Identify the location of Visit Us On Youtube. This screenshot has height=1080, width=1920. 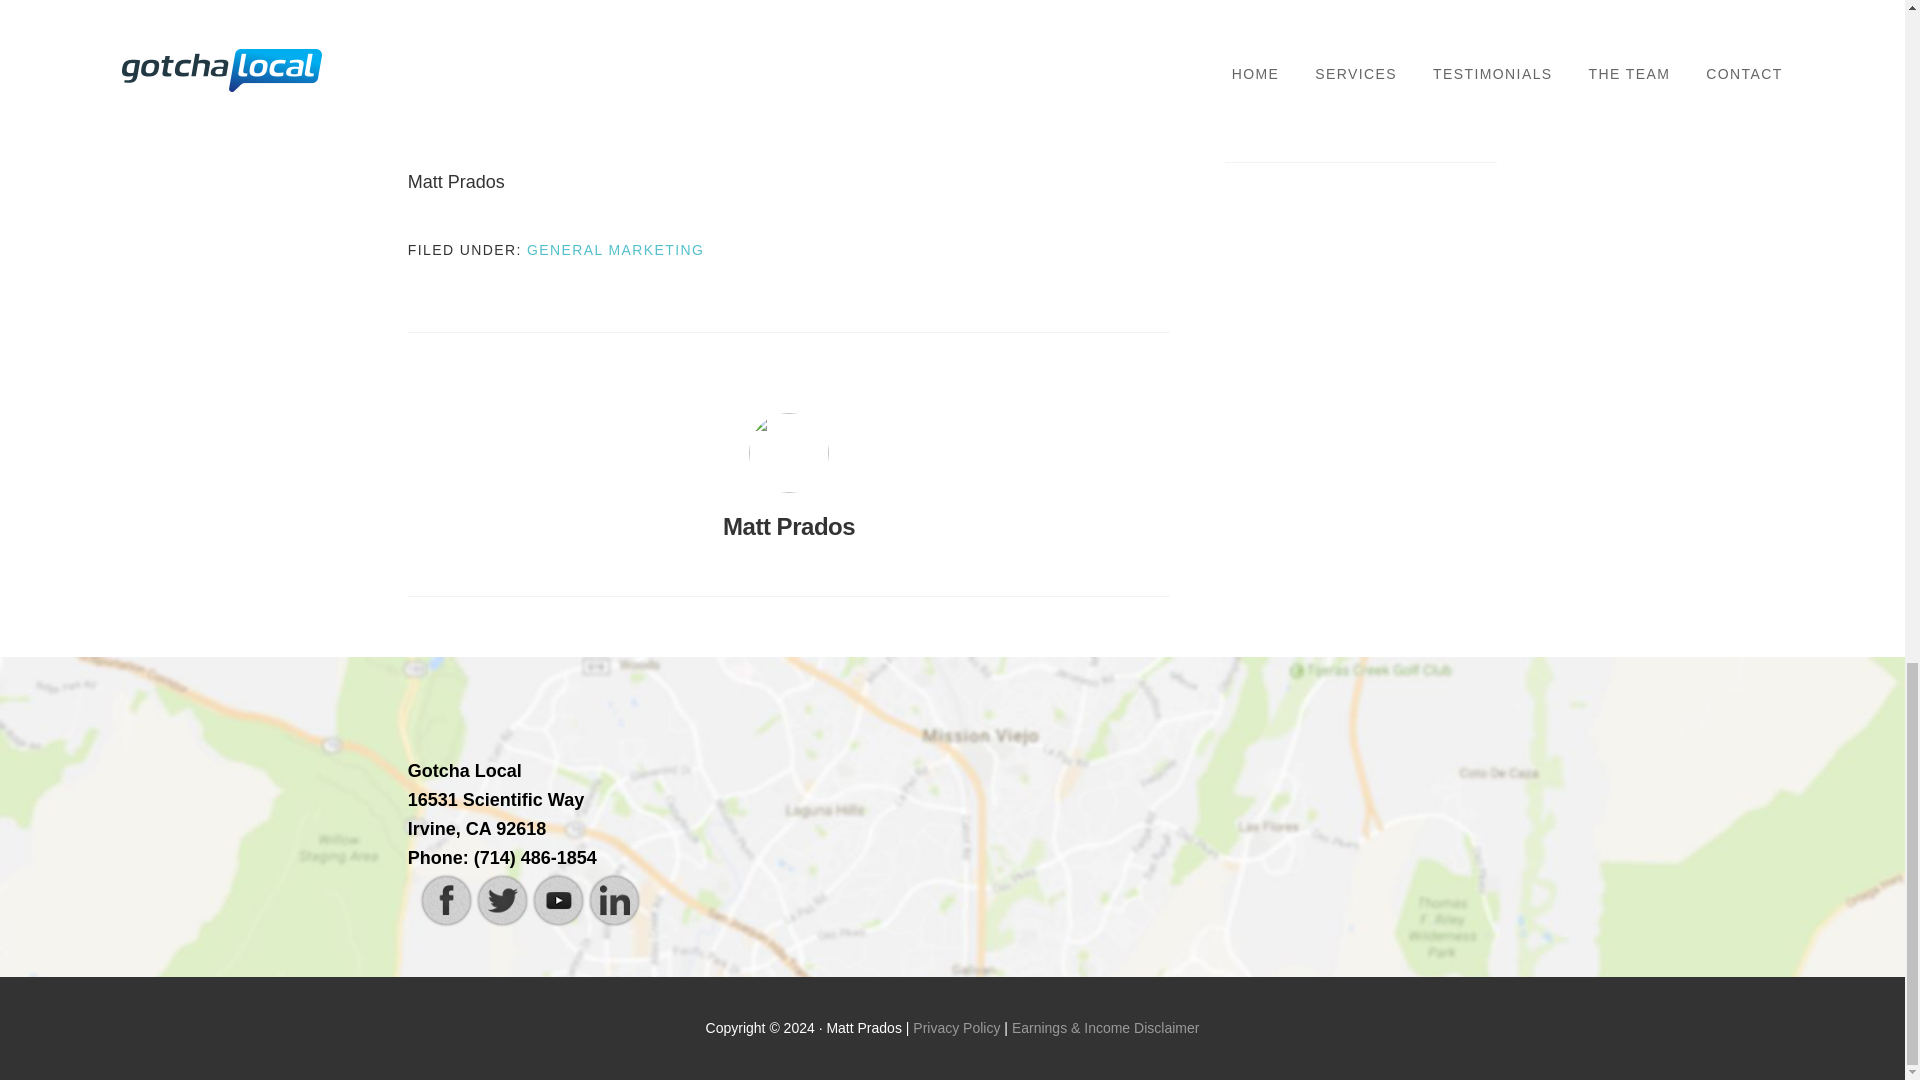
(557, 922).